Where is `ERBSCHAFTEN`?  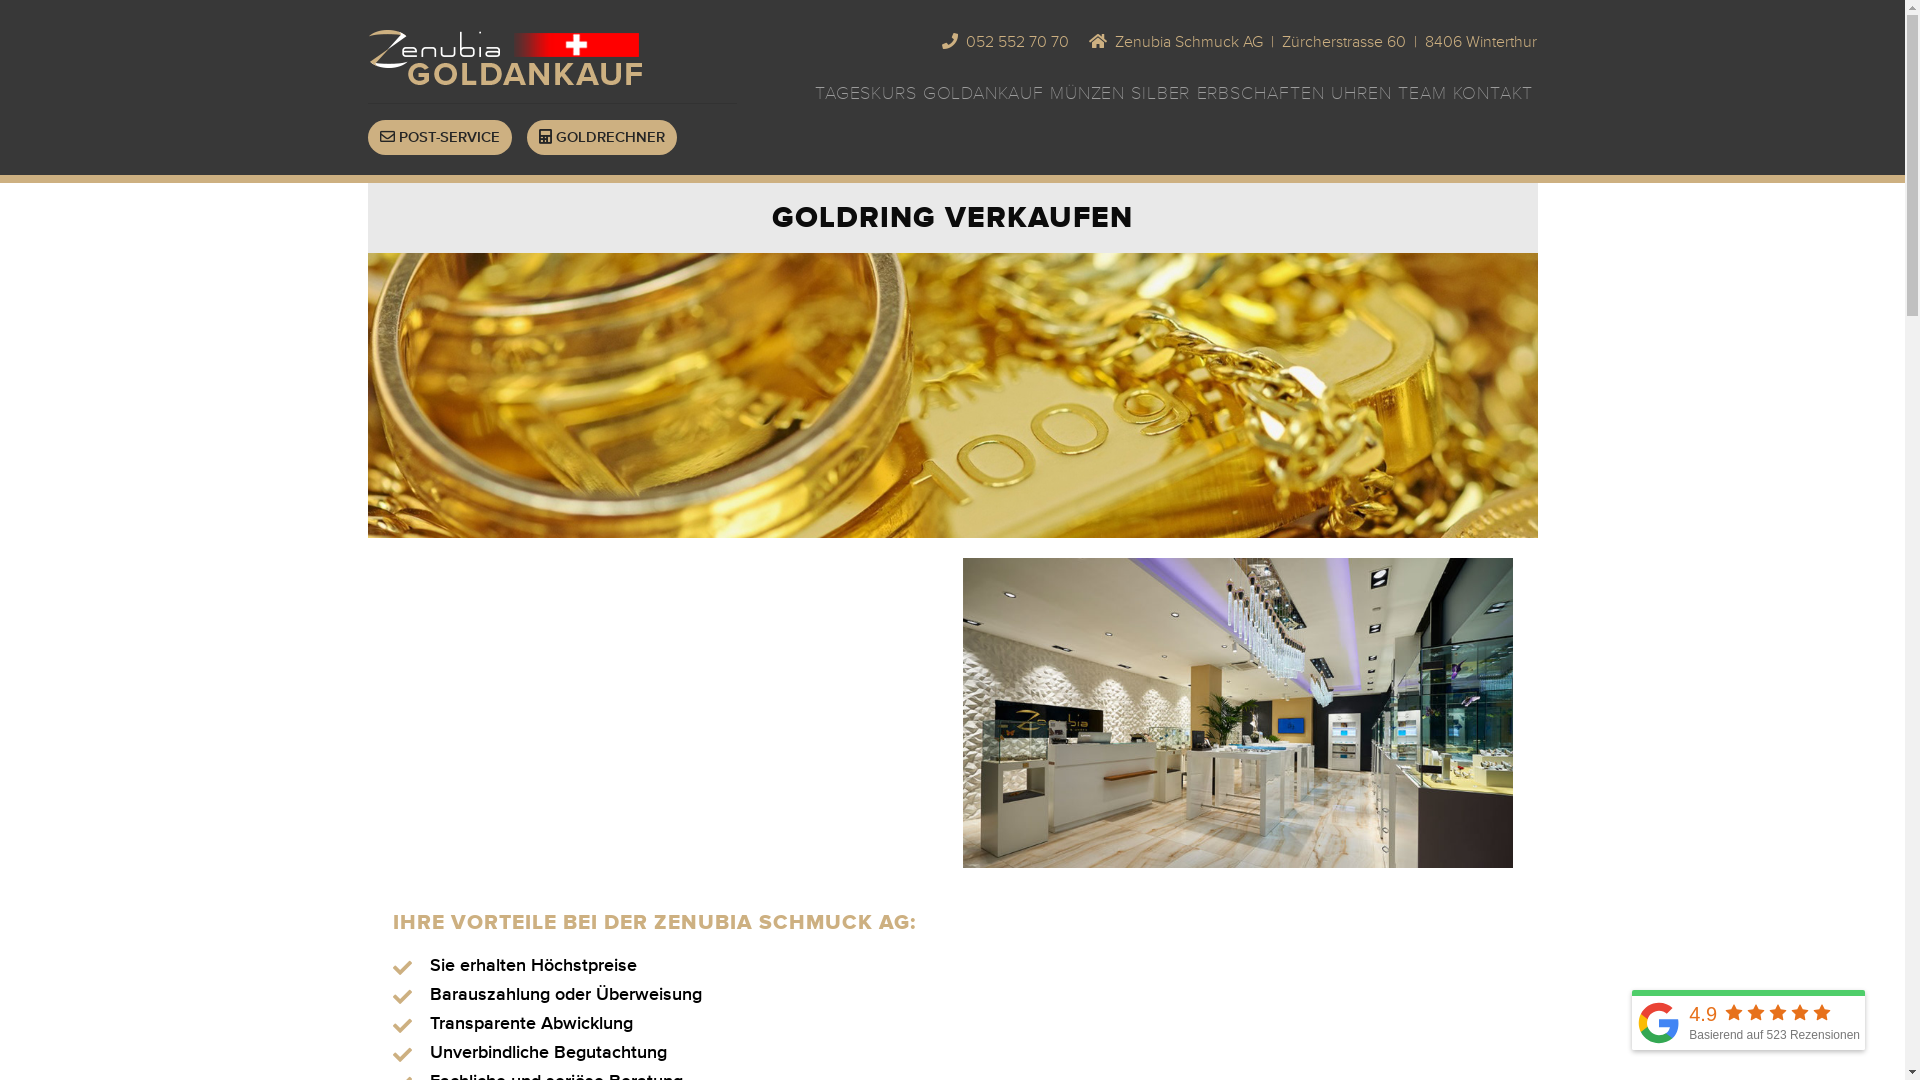
ERBSCHAFTEN is located at coordinates (1260, 94).